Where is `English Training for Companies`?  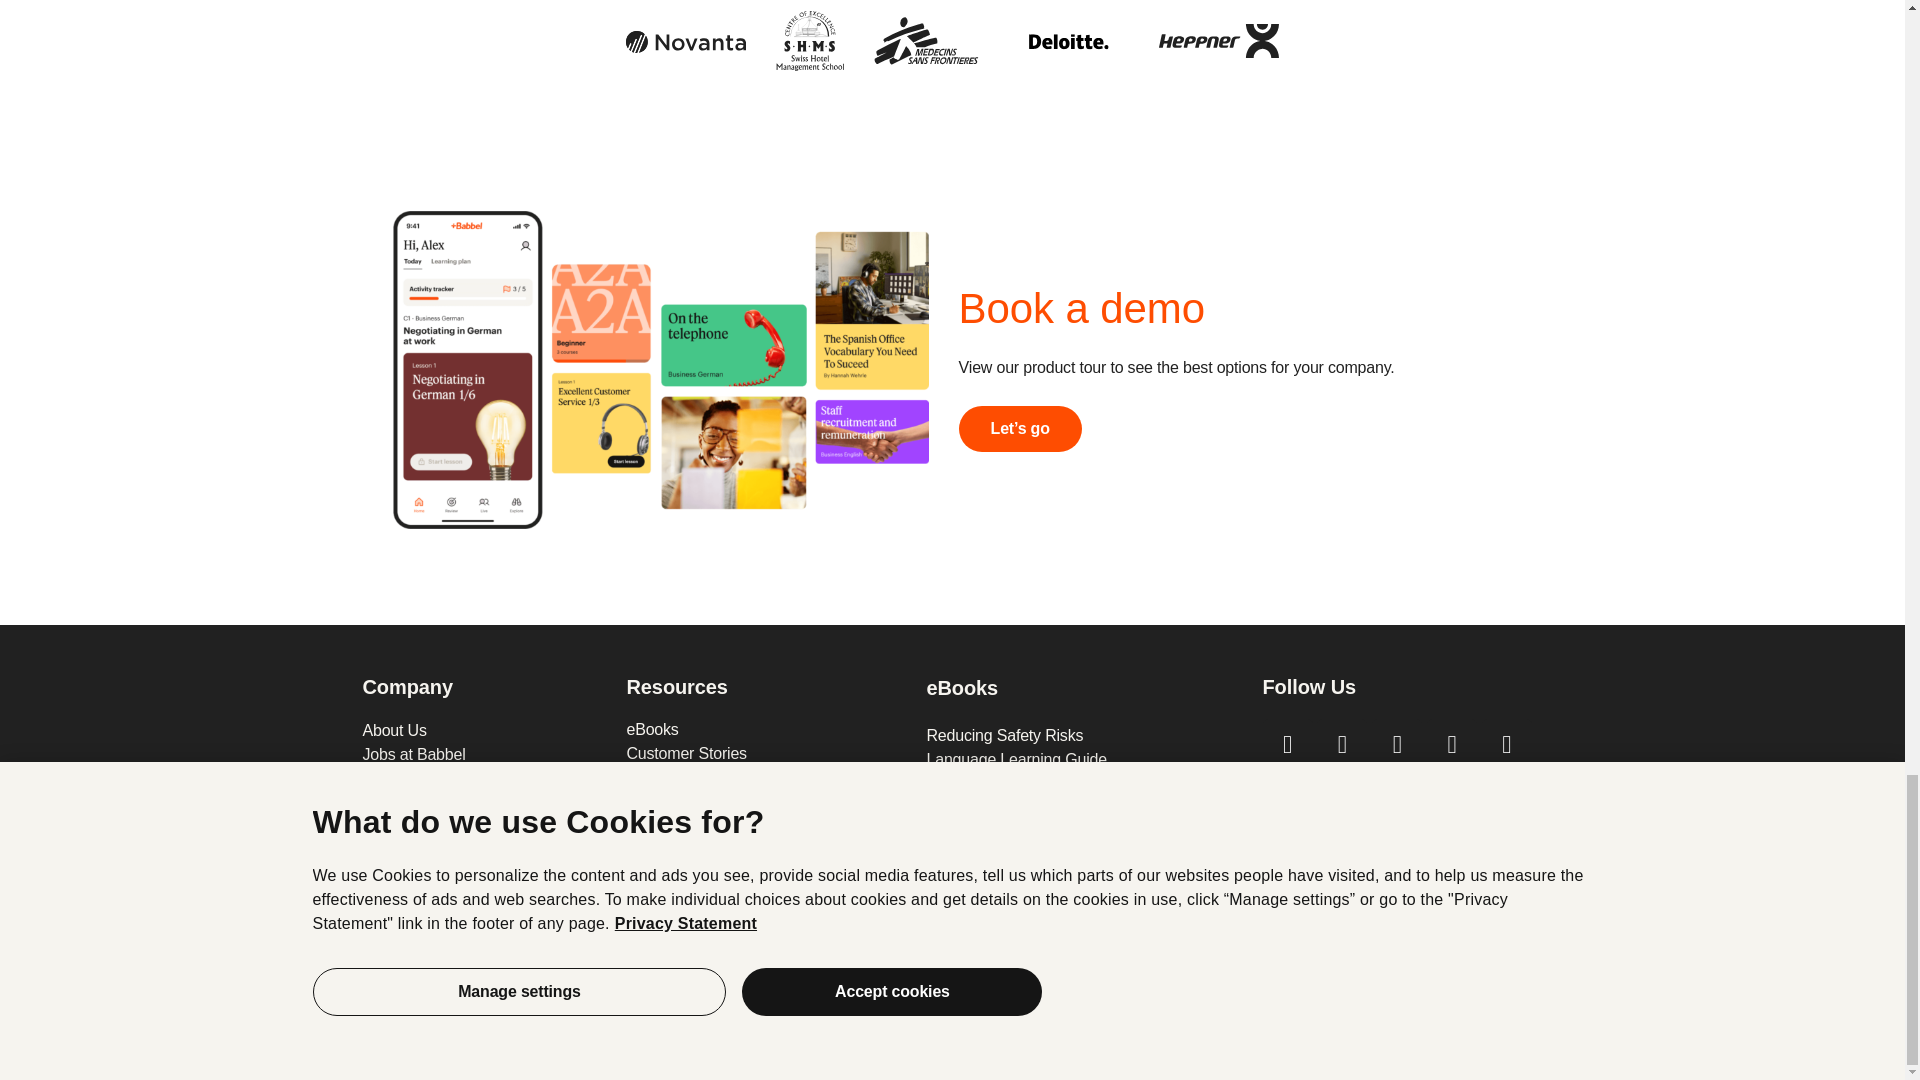 English Training for Companies is located at coordinates (766, 801).